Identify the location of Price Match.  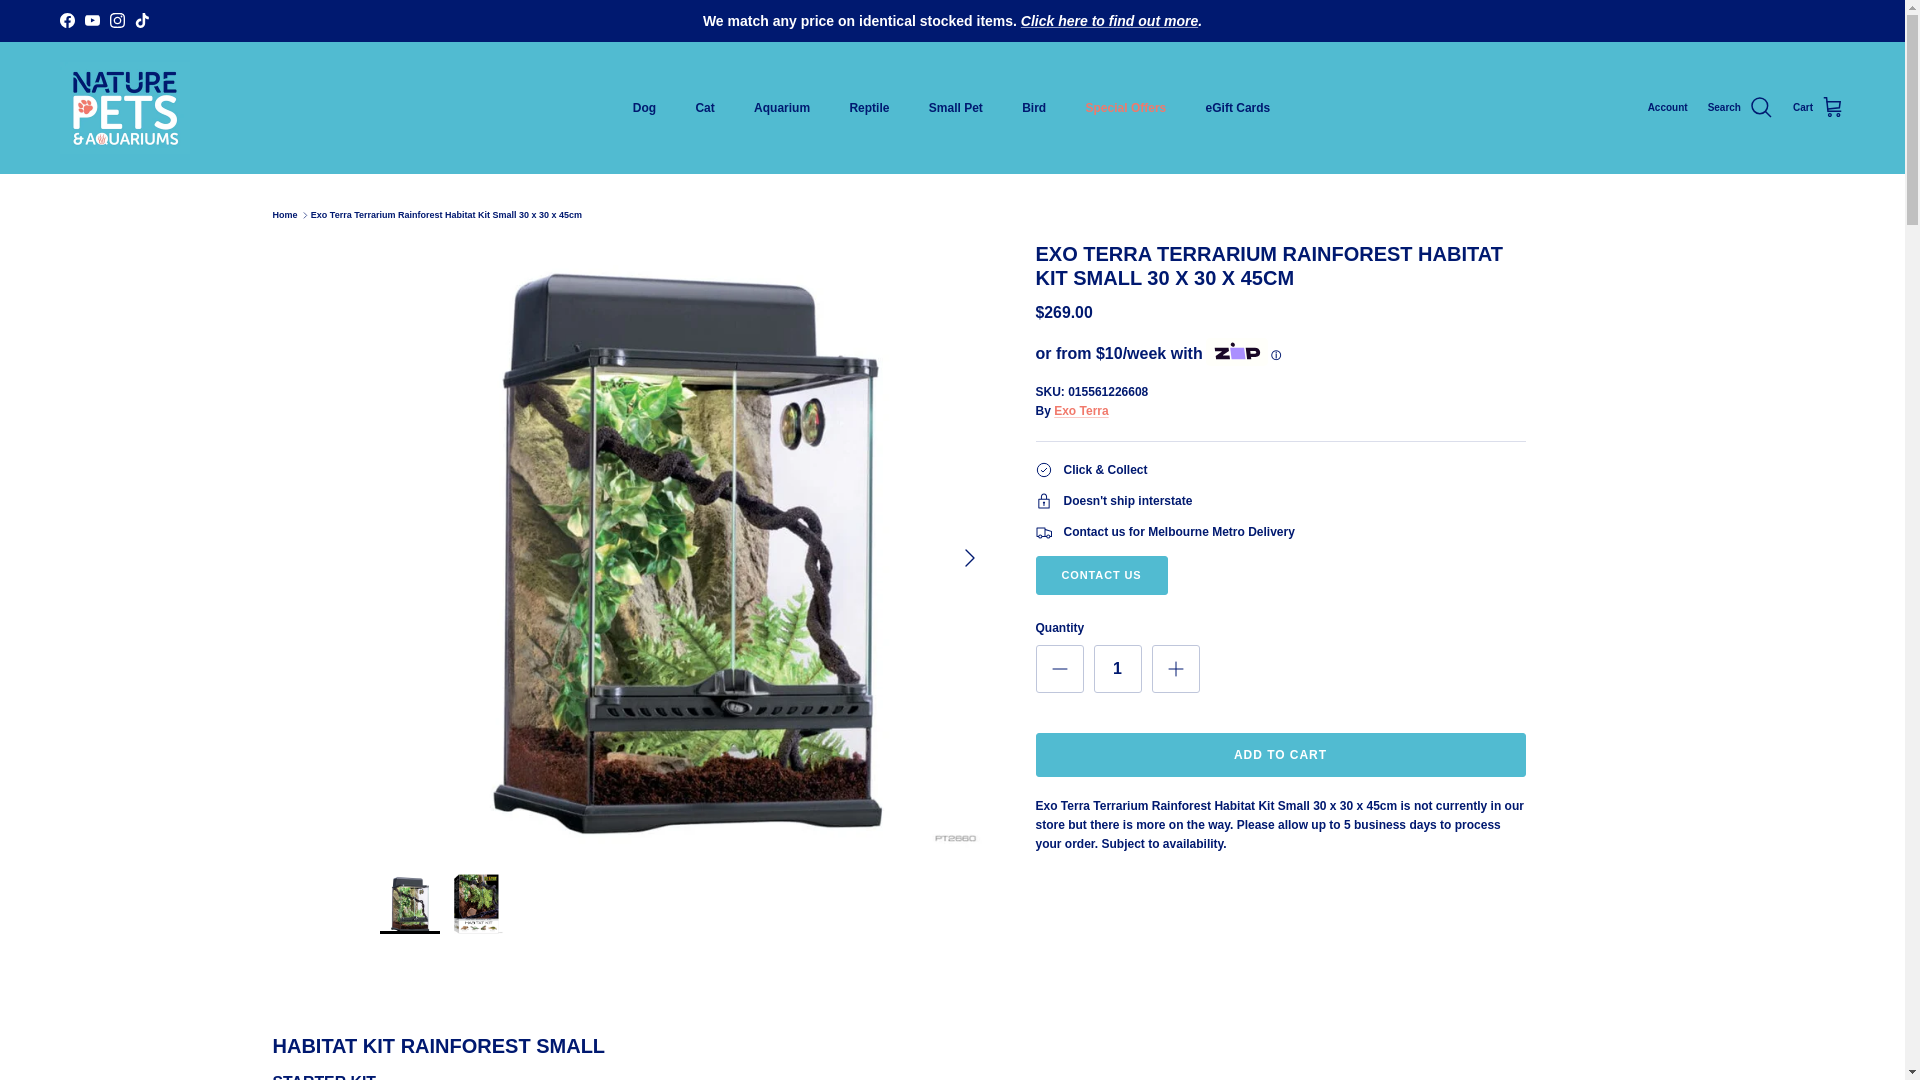
(1110, 20).